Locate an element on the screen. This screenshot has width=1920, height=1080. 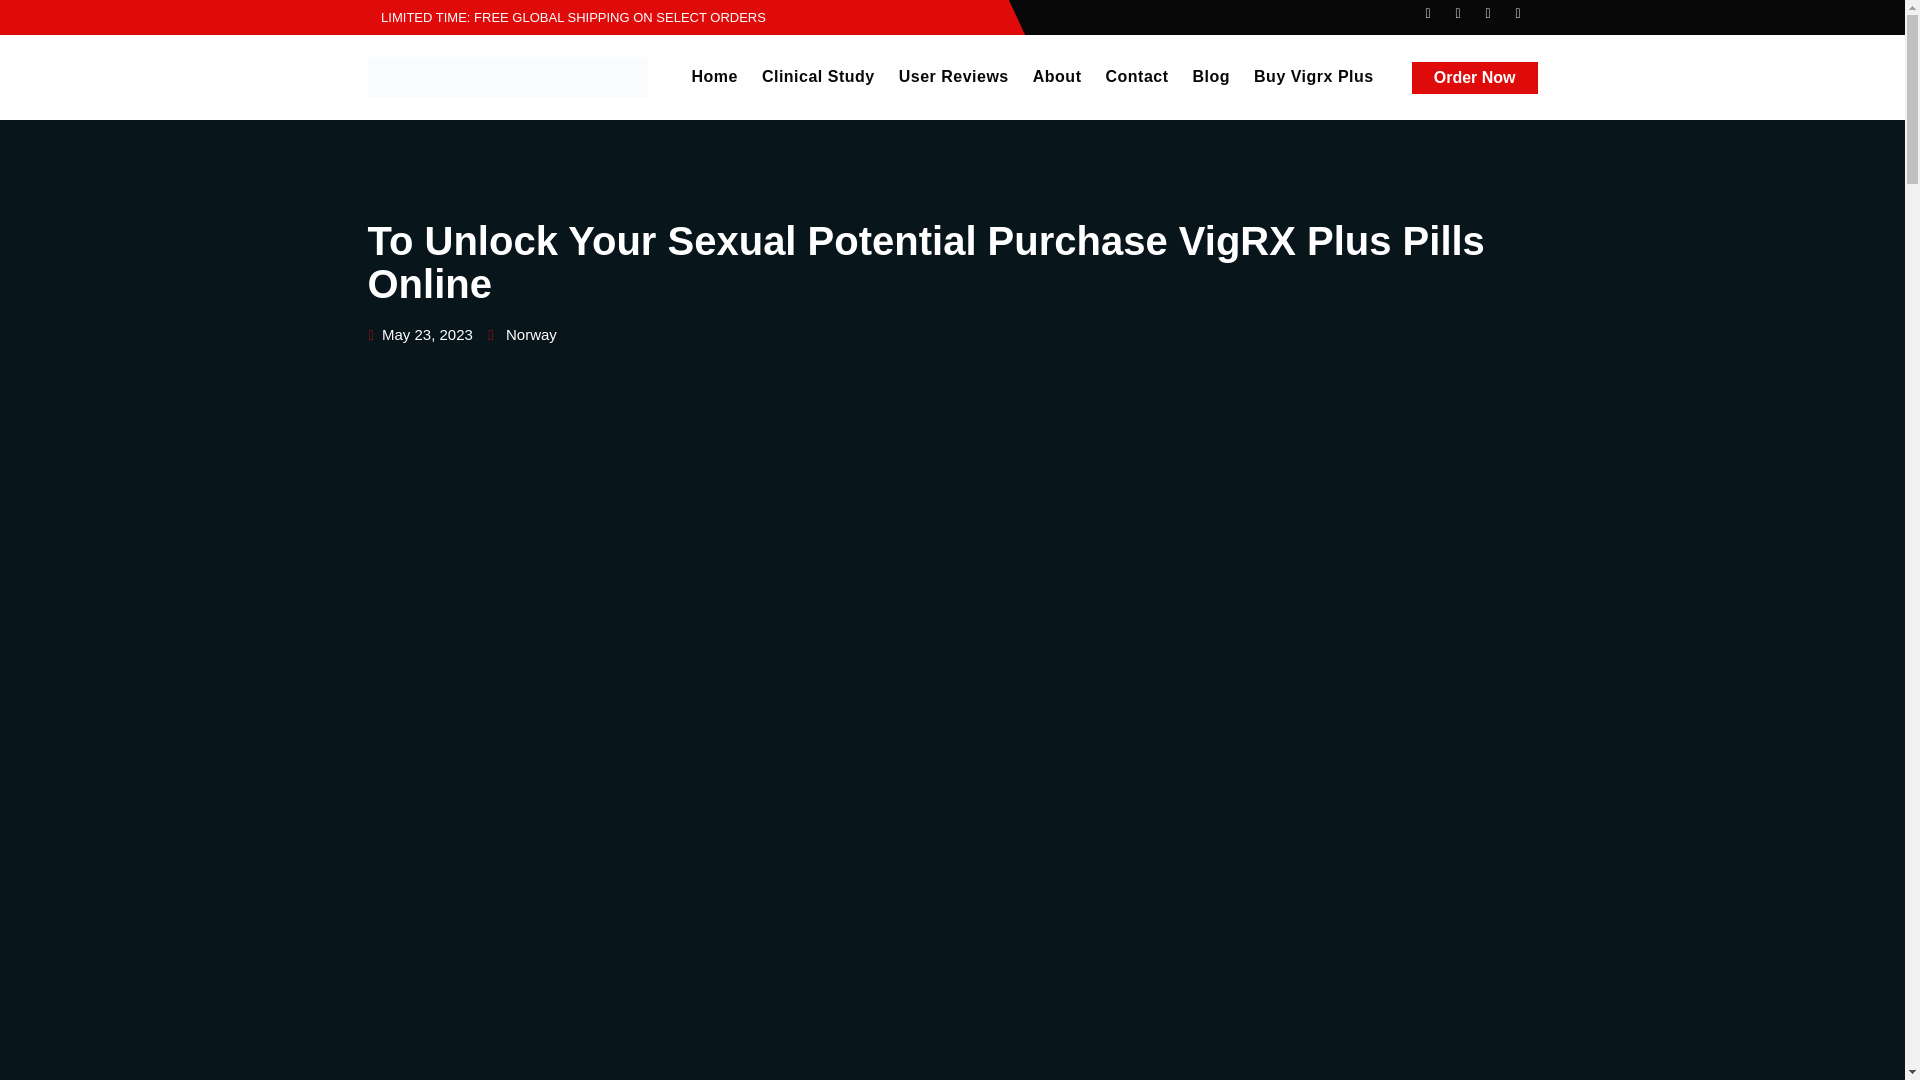
Contact is located at coordinates (1136, 76).